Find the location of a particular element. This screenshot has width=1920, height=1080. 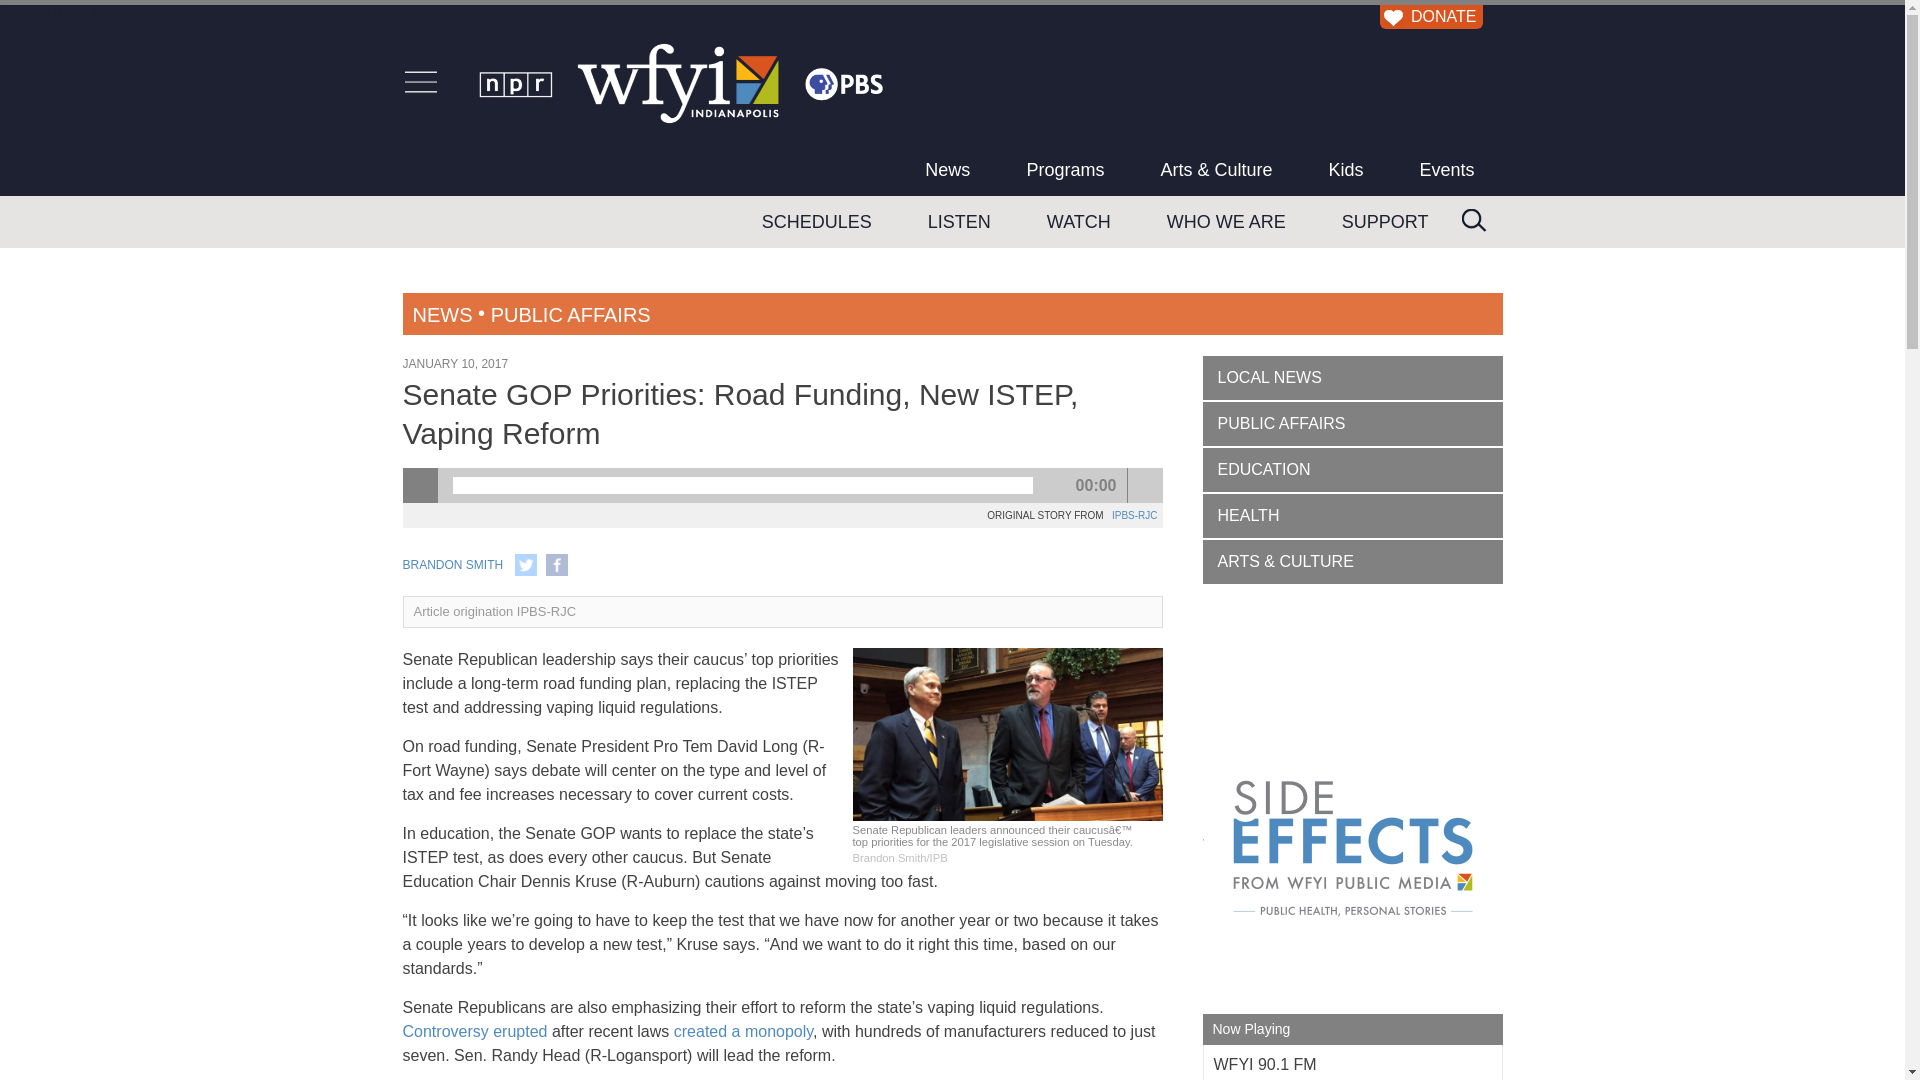

Kids is located at coordinates (1344, 169).